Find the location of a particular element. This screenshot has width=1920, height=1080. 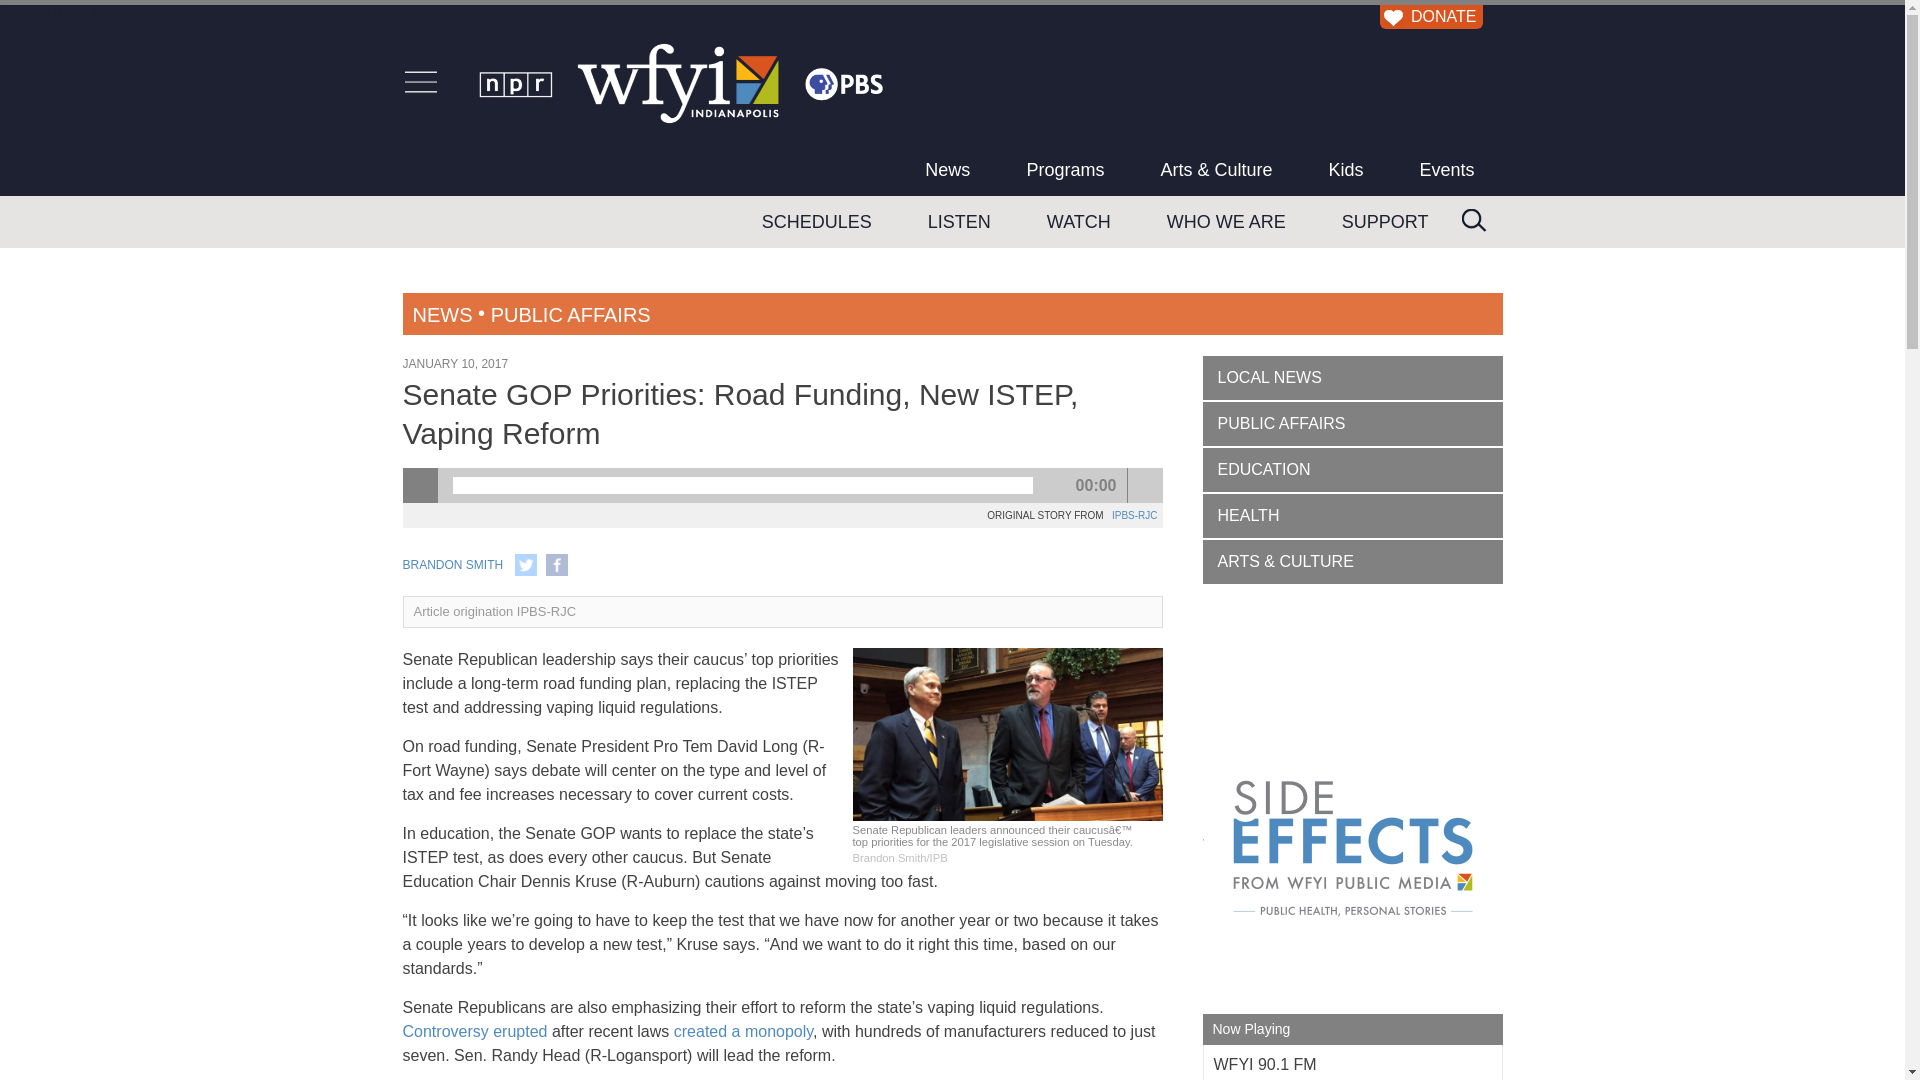

Kids is located at coordinates (1344, 169).